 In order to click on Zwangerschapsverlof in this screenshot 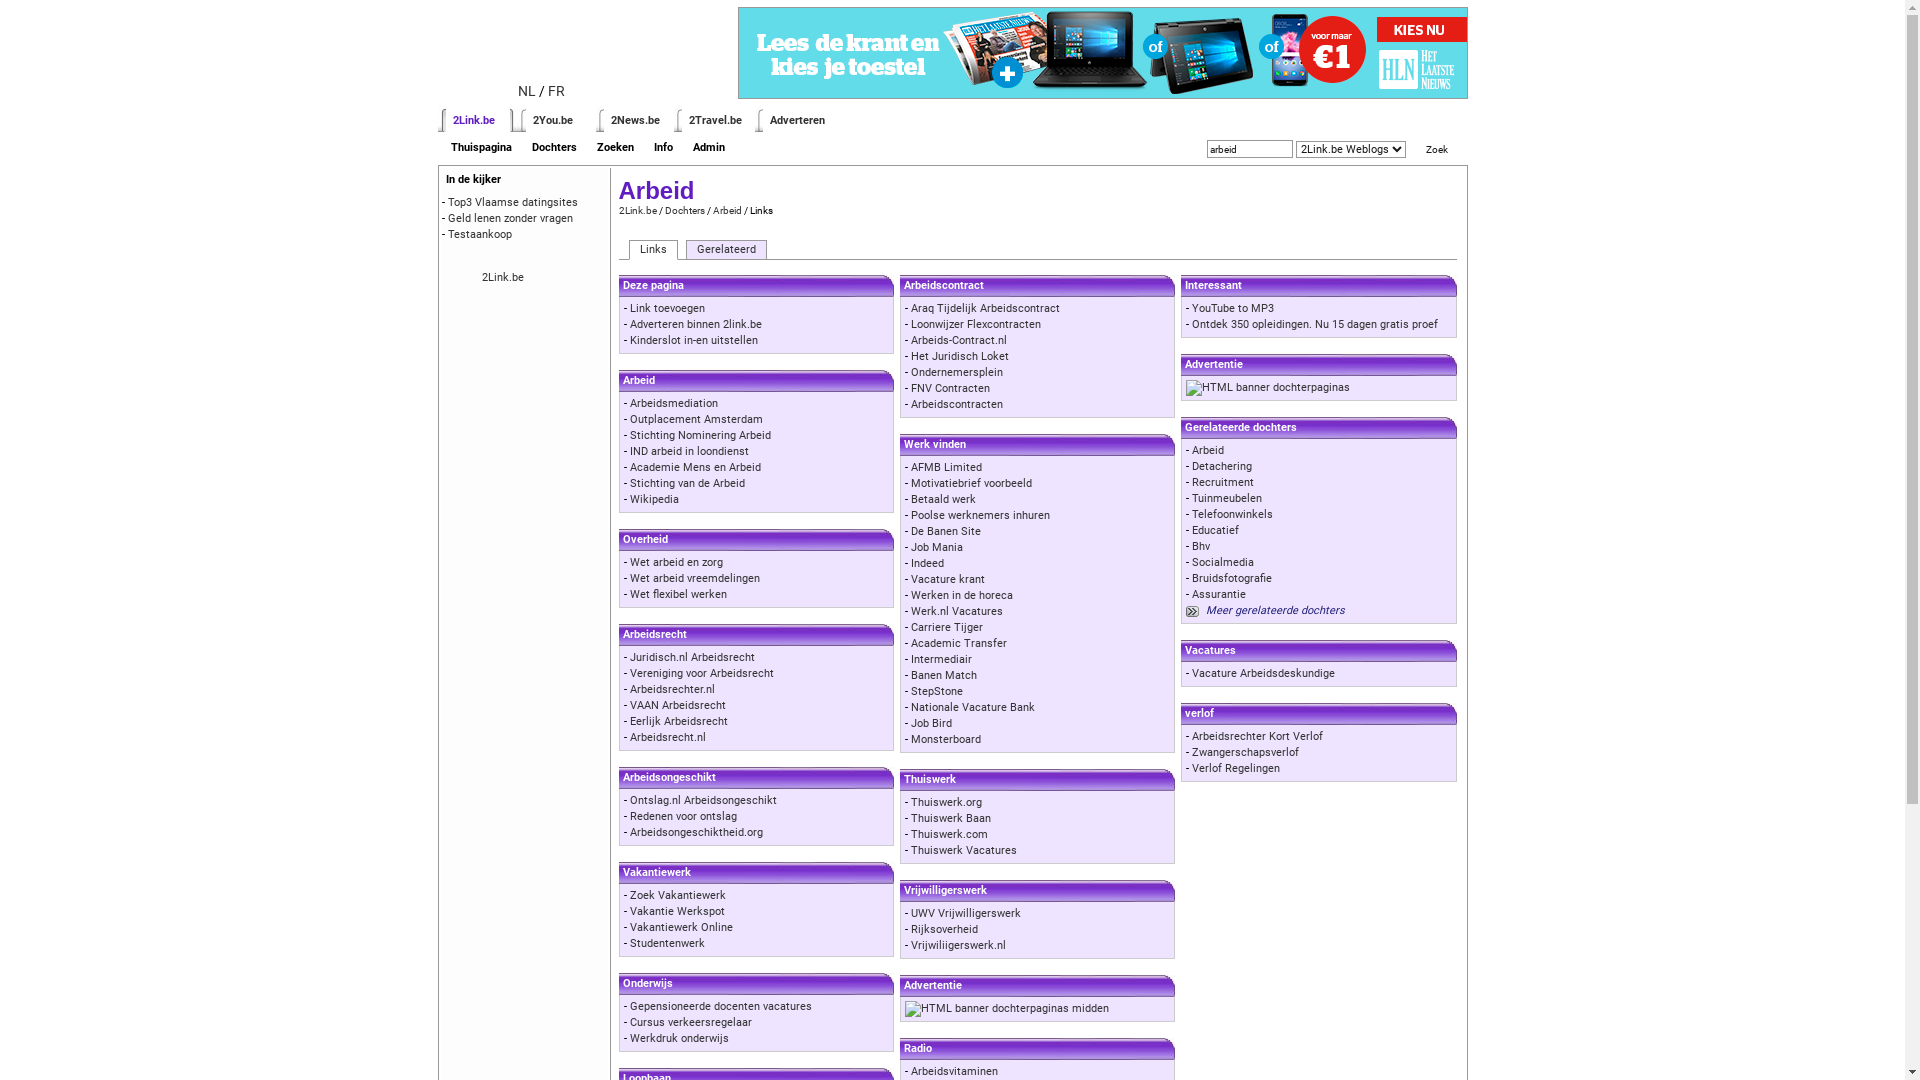, I will do `click(1246, 752)`.